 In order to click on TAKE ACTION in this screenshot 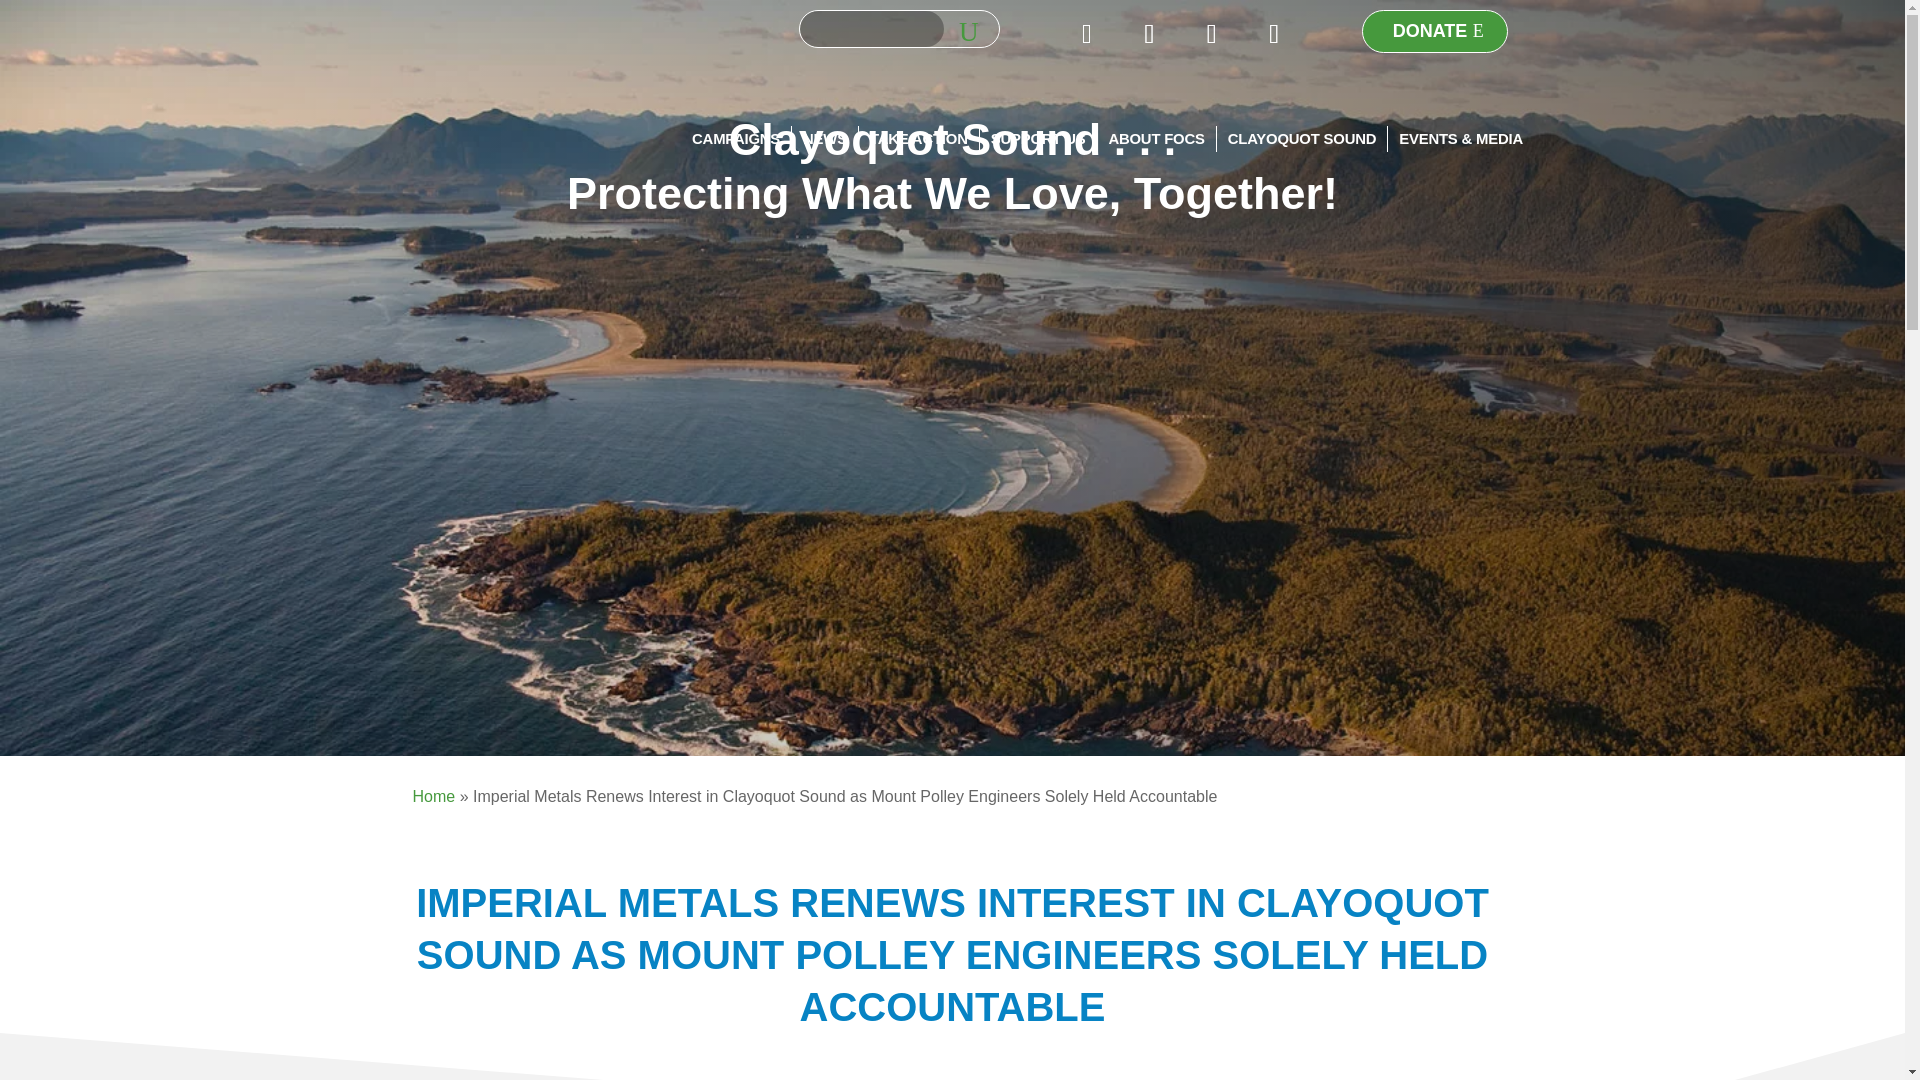, I will do `click(918, 139)`.